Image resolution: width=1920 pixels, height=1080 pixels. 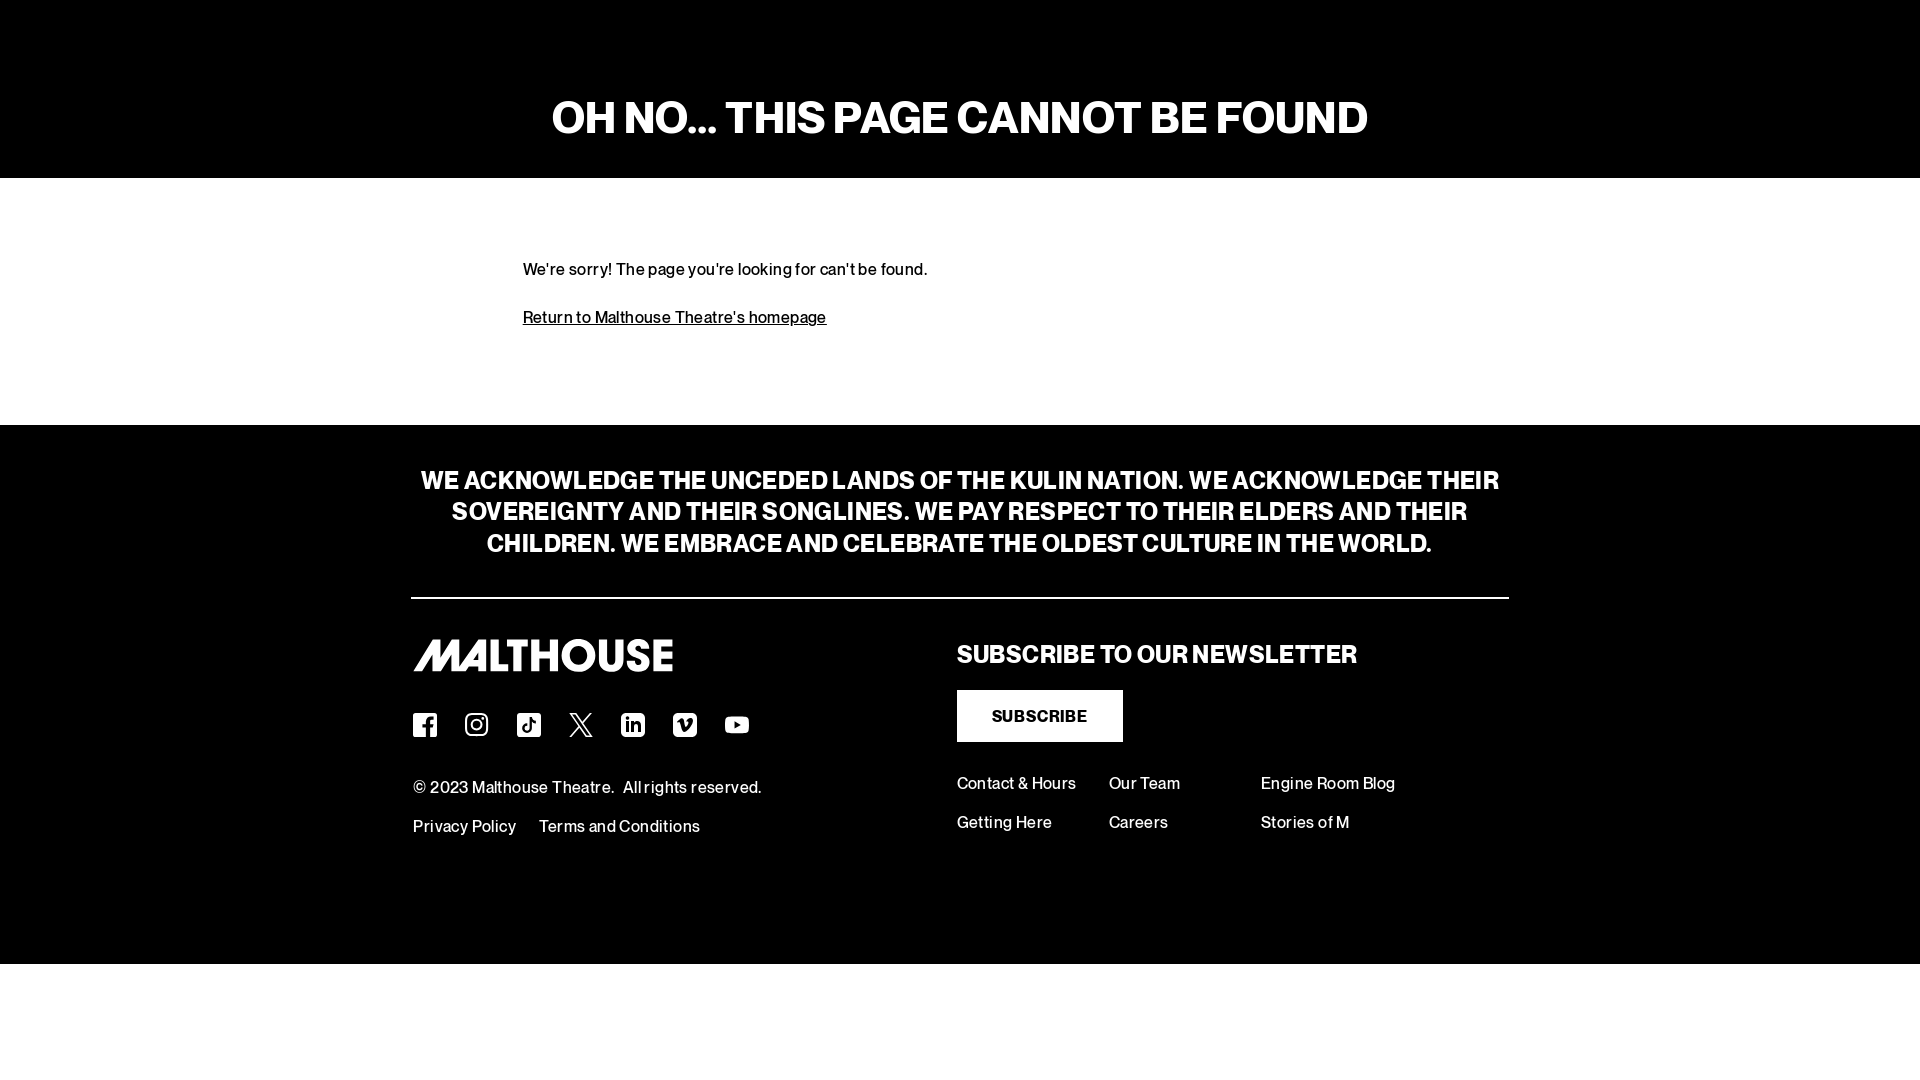 I want to click on LinkedIn icon, so click(x=633, y=724).